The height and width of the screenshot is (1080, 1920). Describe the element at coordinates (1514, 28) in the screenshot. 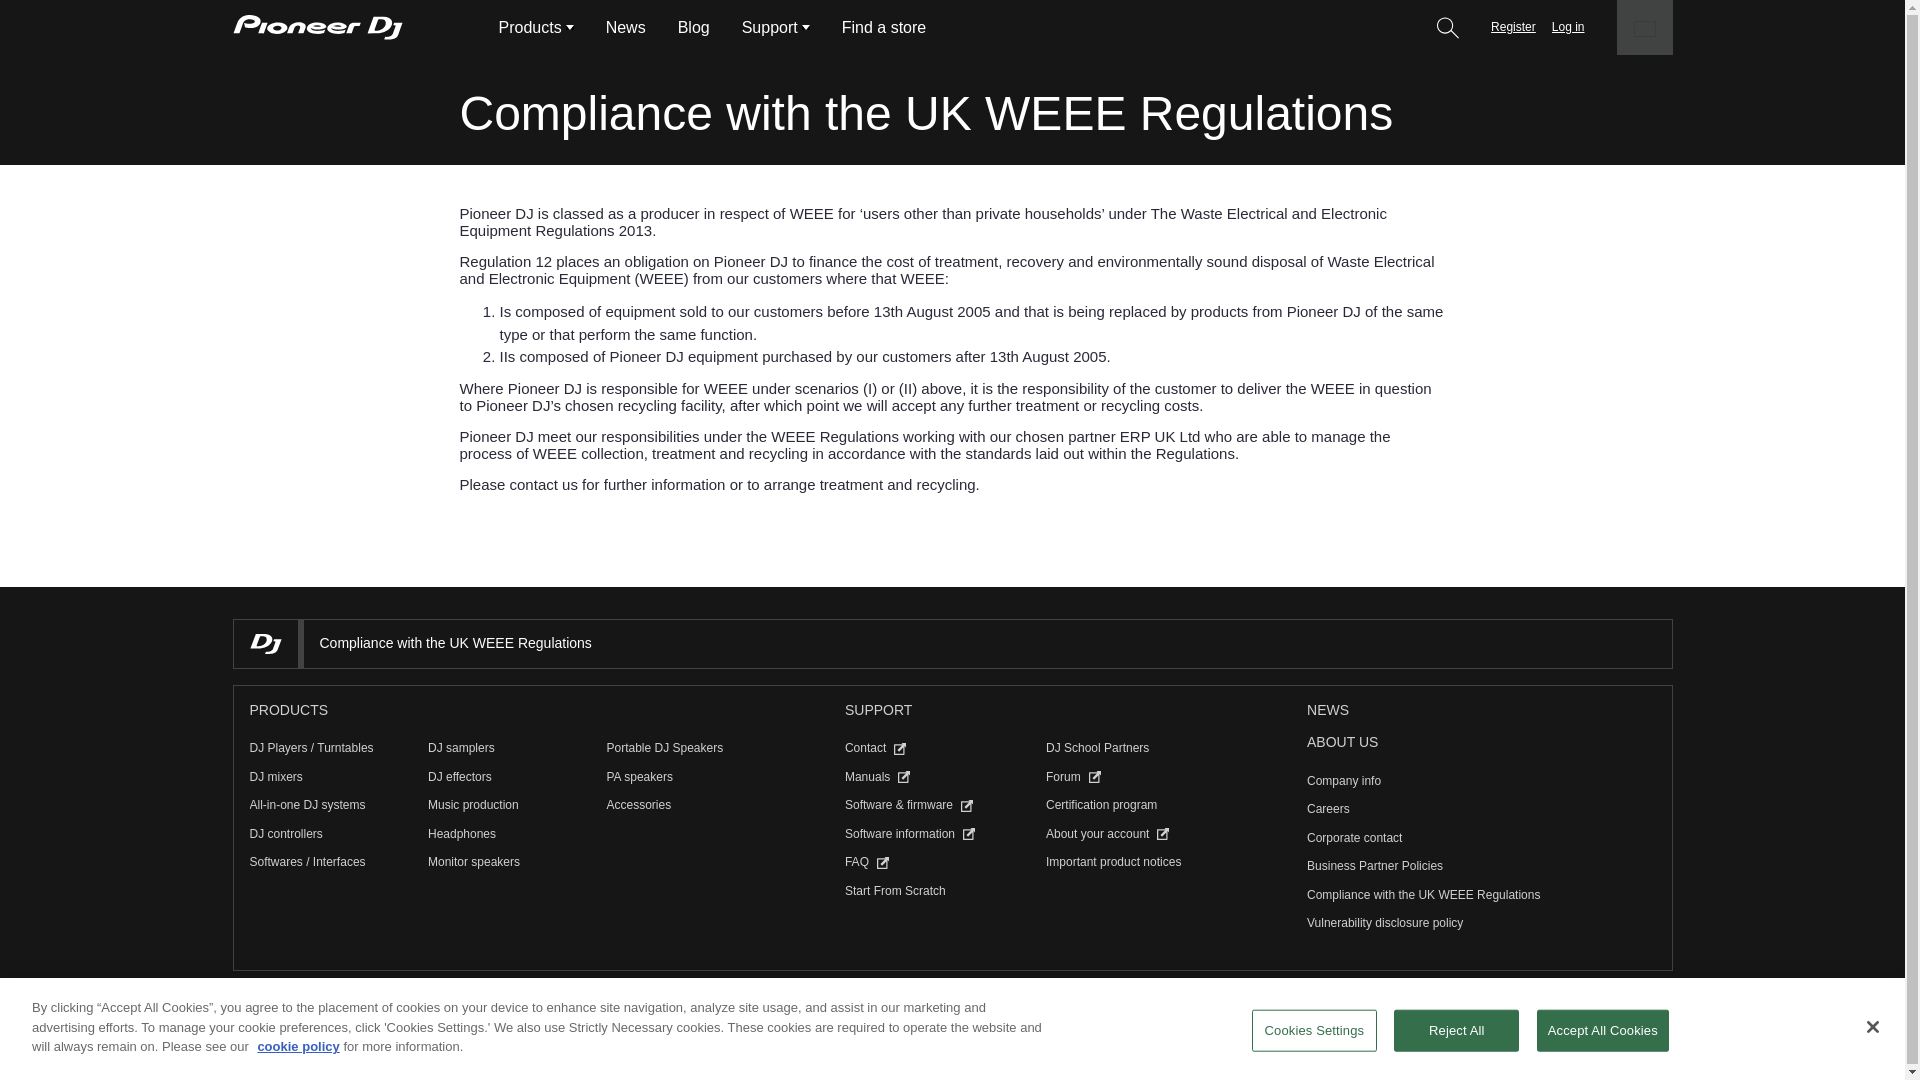

I see `Register` at that location.